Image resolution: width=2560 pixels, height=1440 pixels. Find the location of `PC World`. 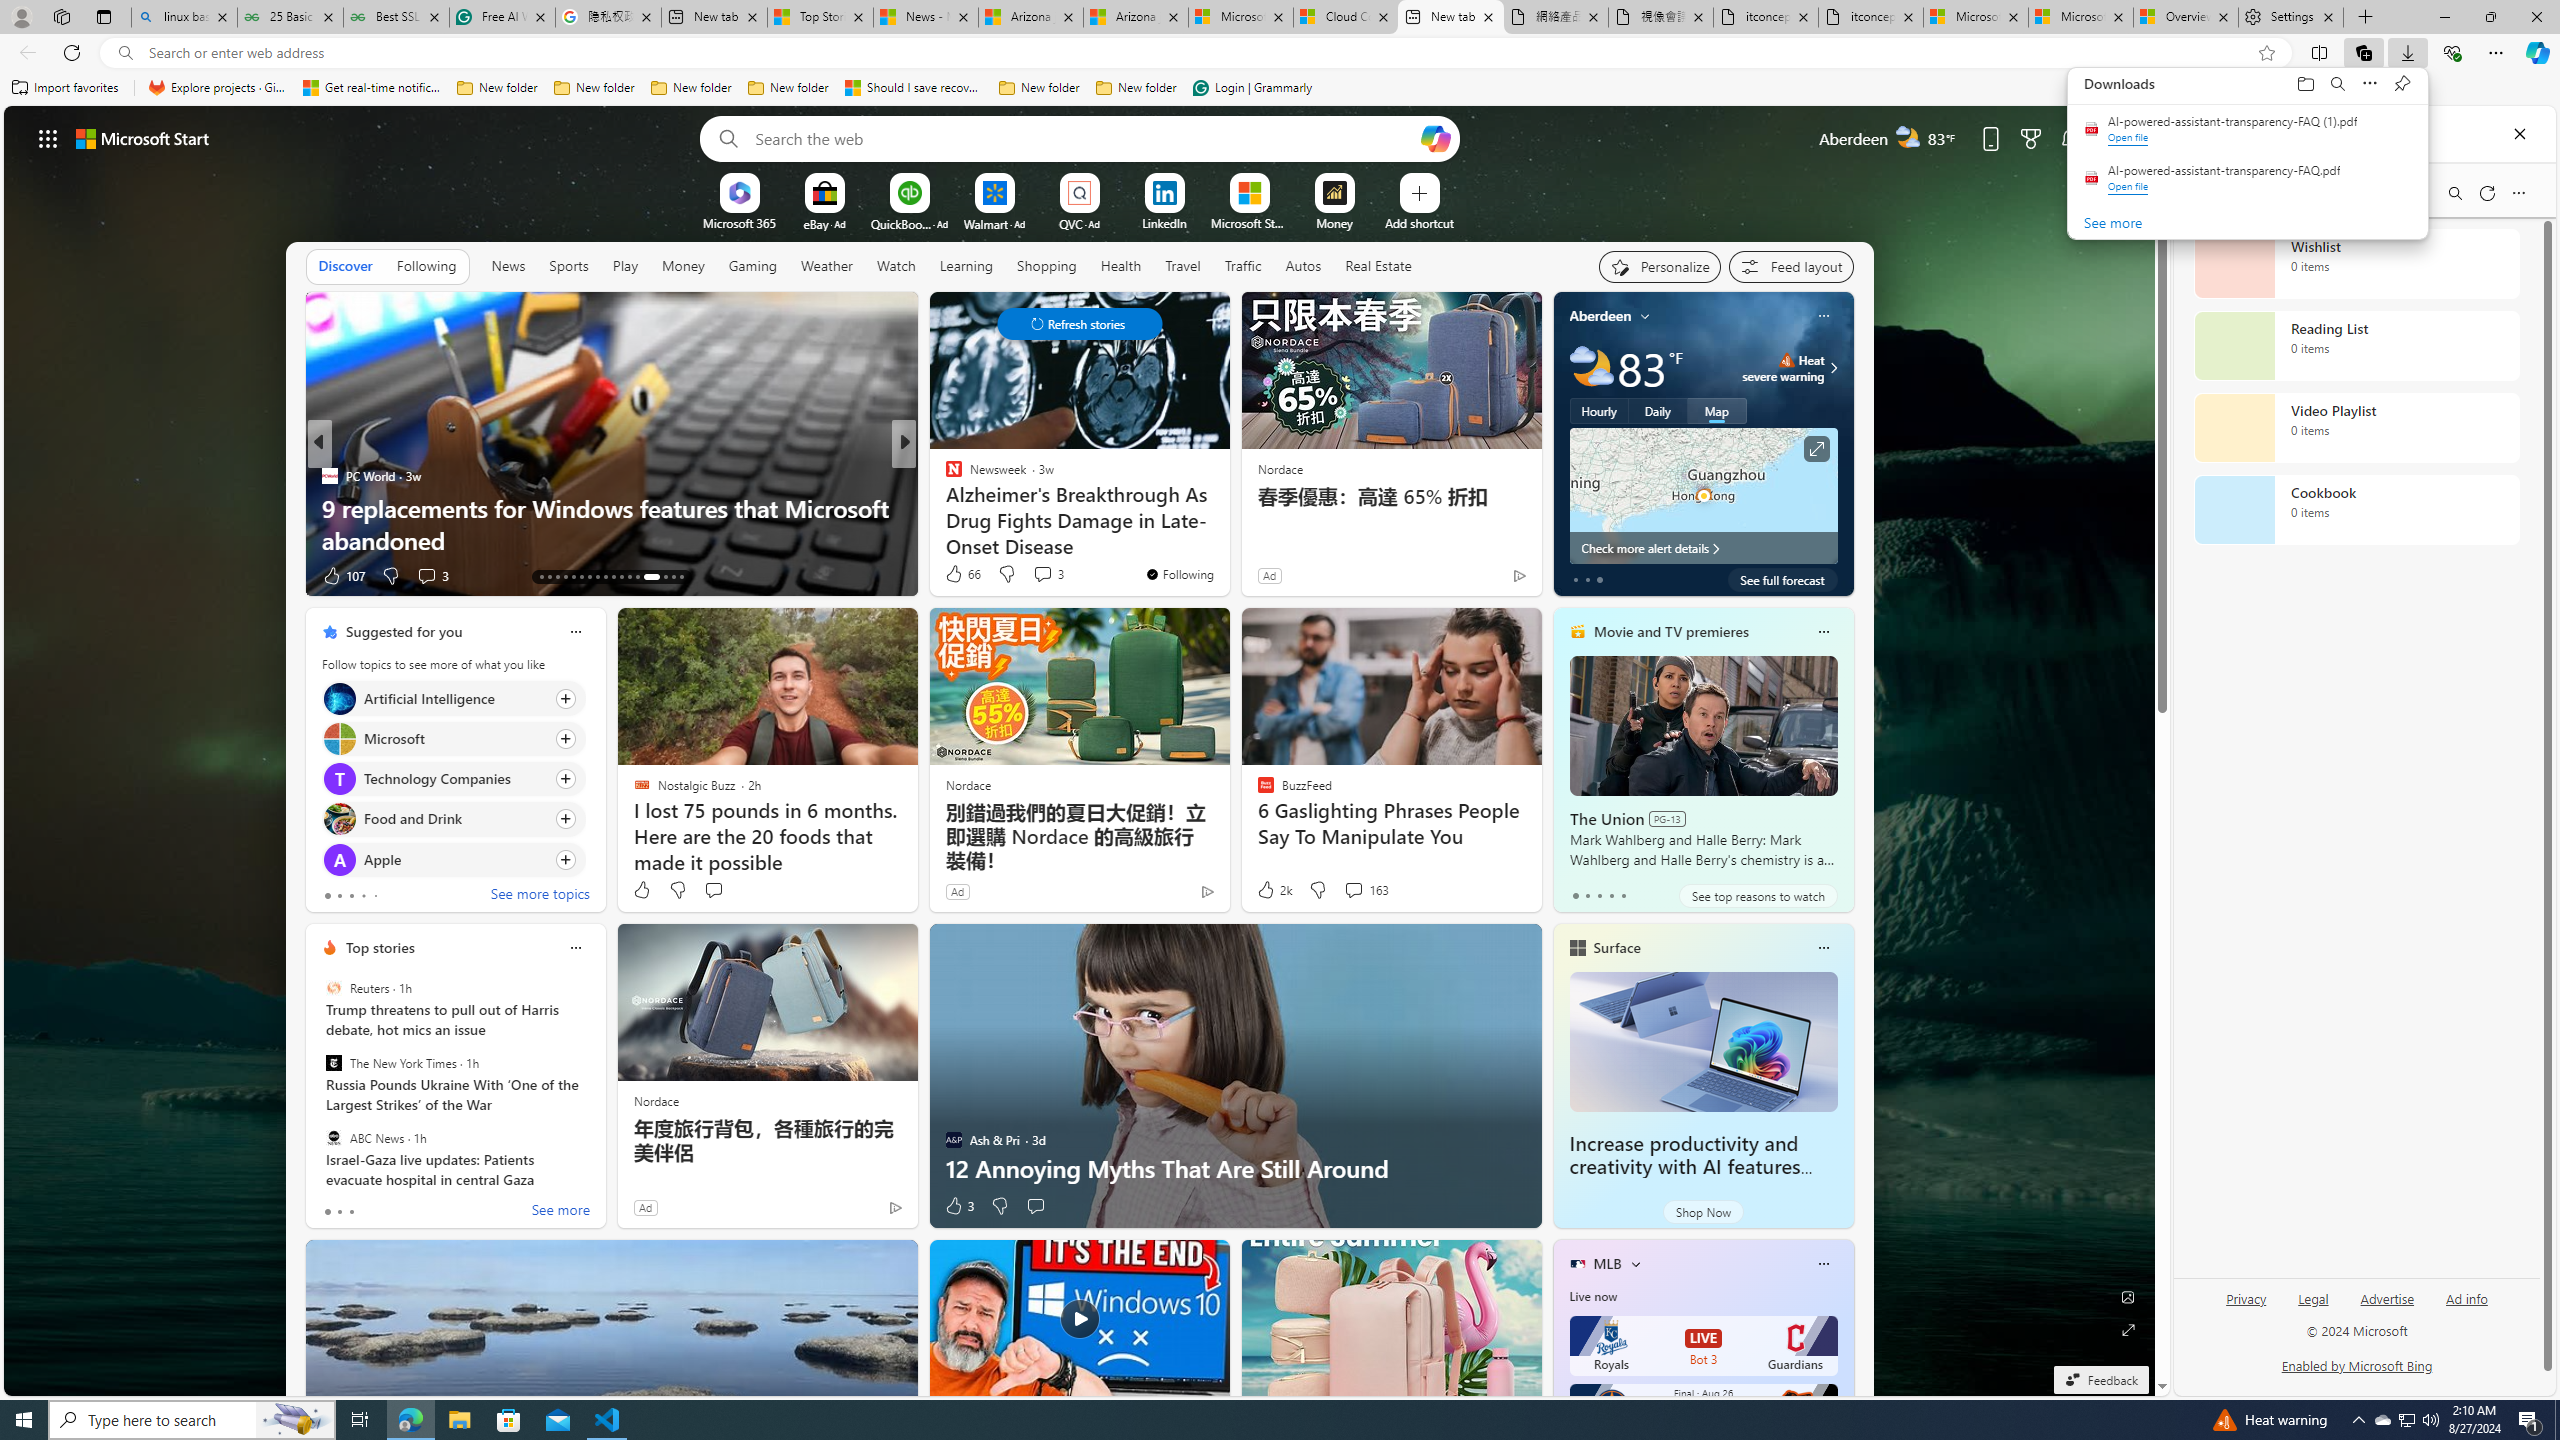

PC World is located at coordinates (328, 476).